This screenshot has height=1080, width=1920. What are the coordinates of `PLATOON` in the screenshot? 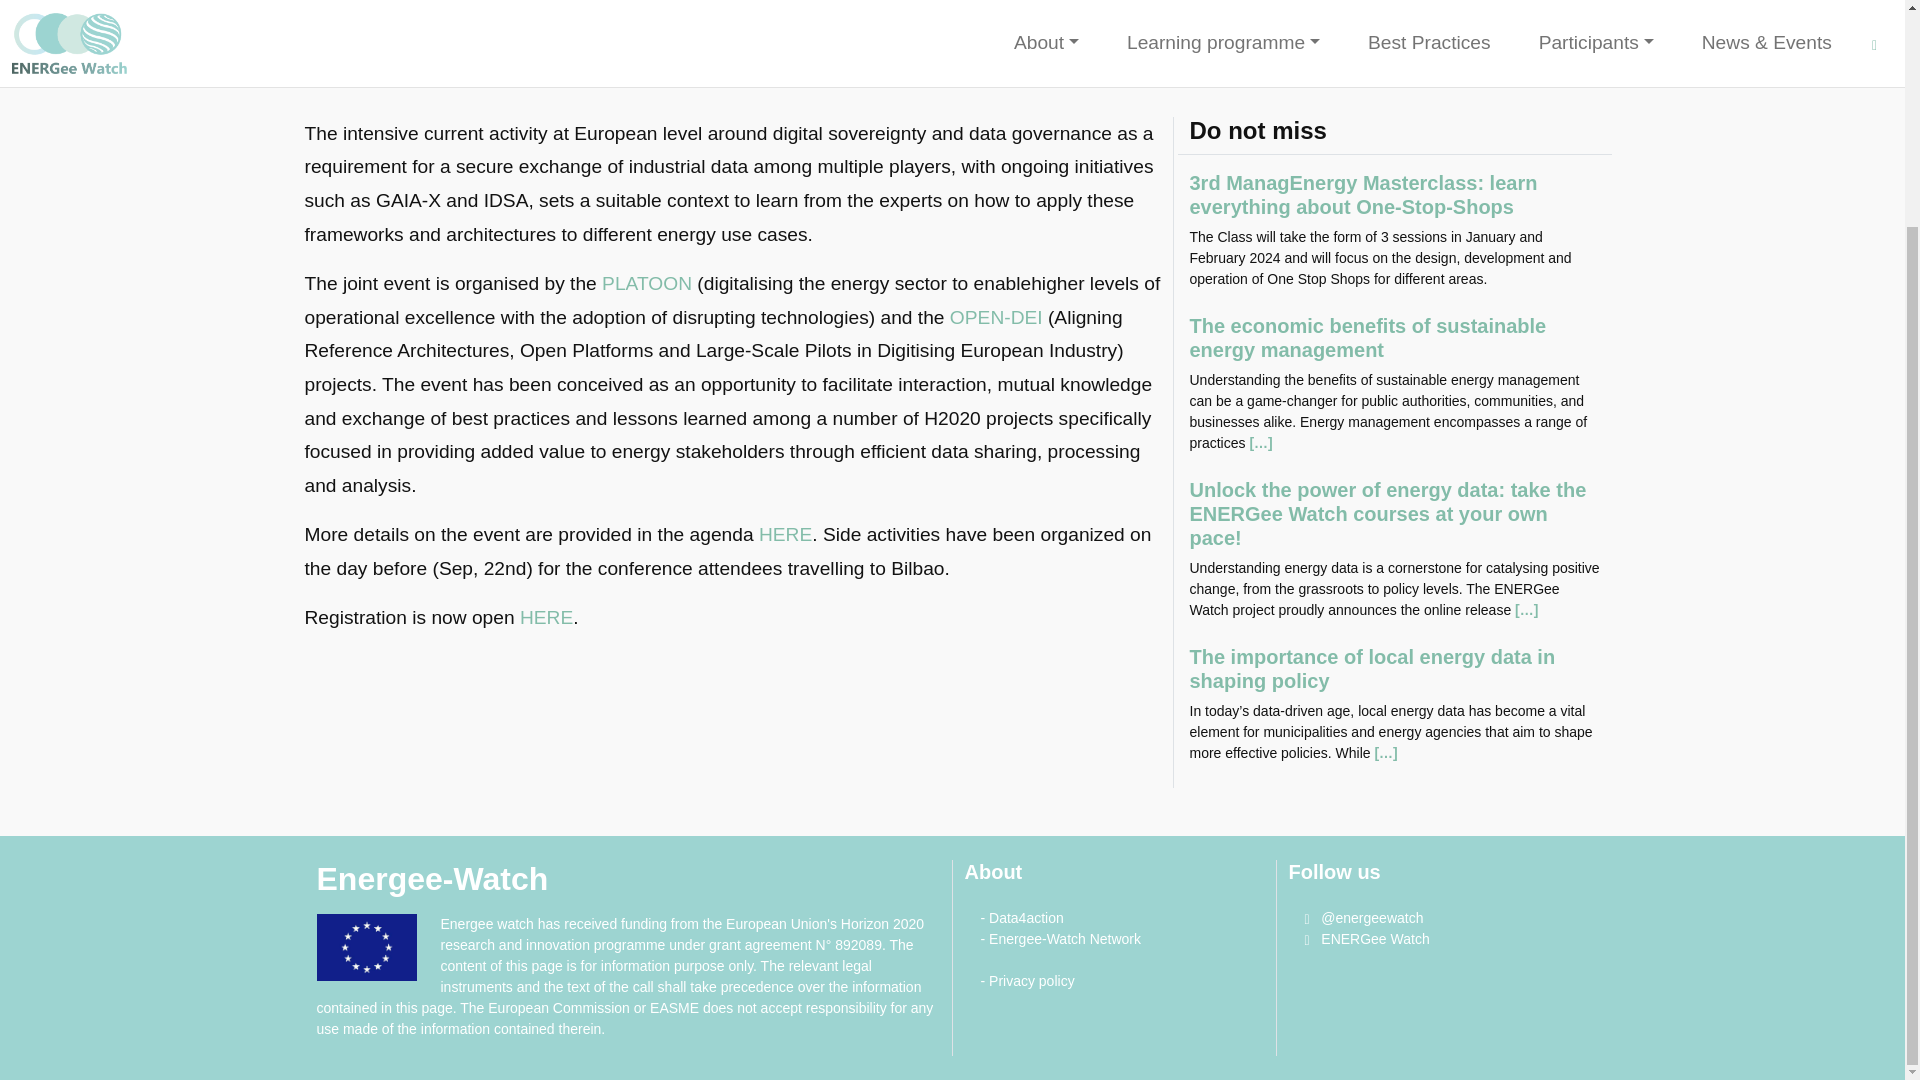 It's located at (646, 283).